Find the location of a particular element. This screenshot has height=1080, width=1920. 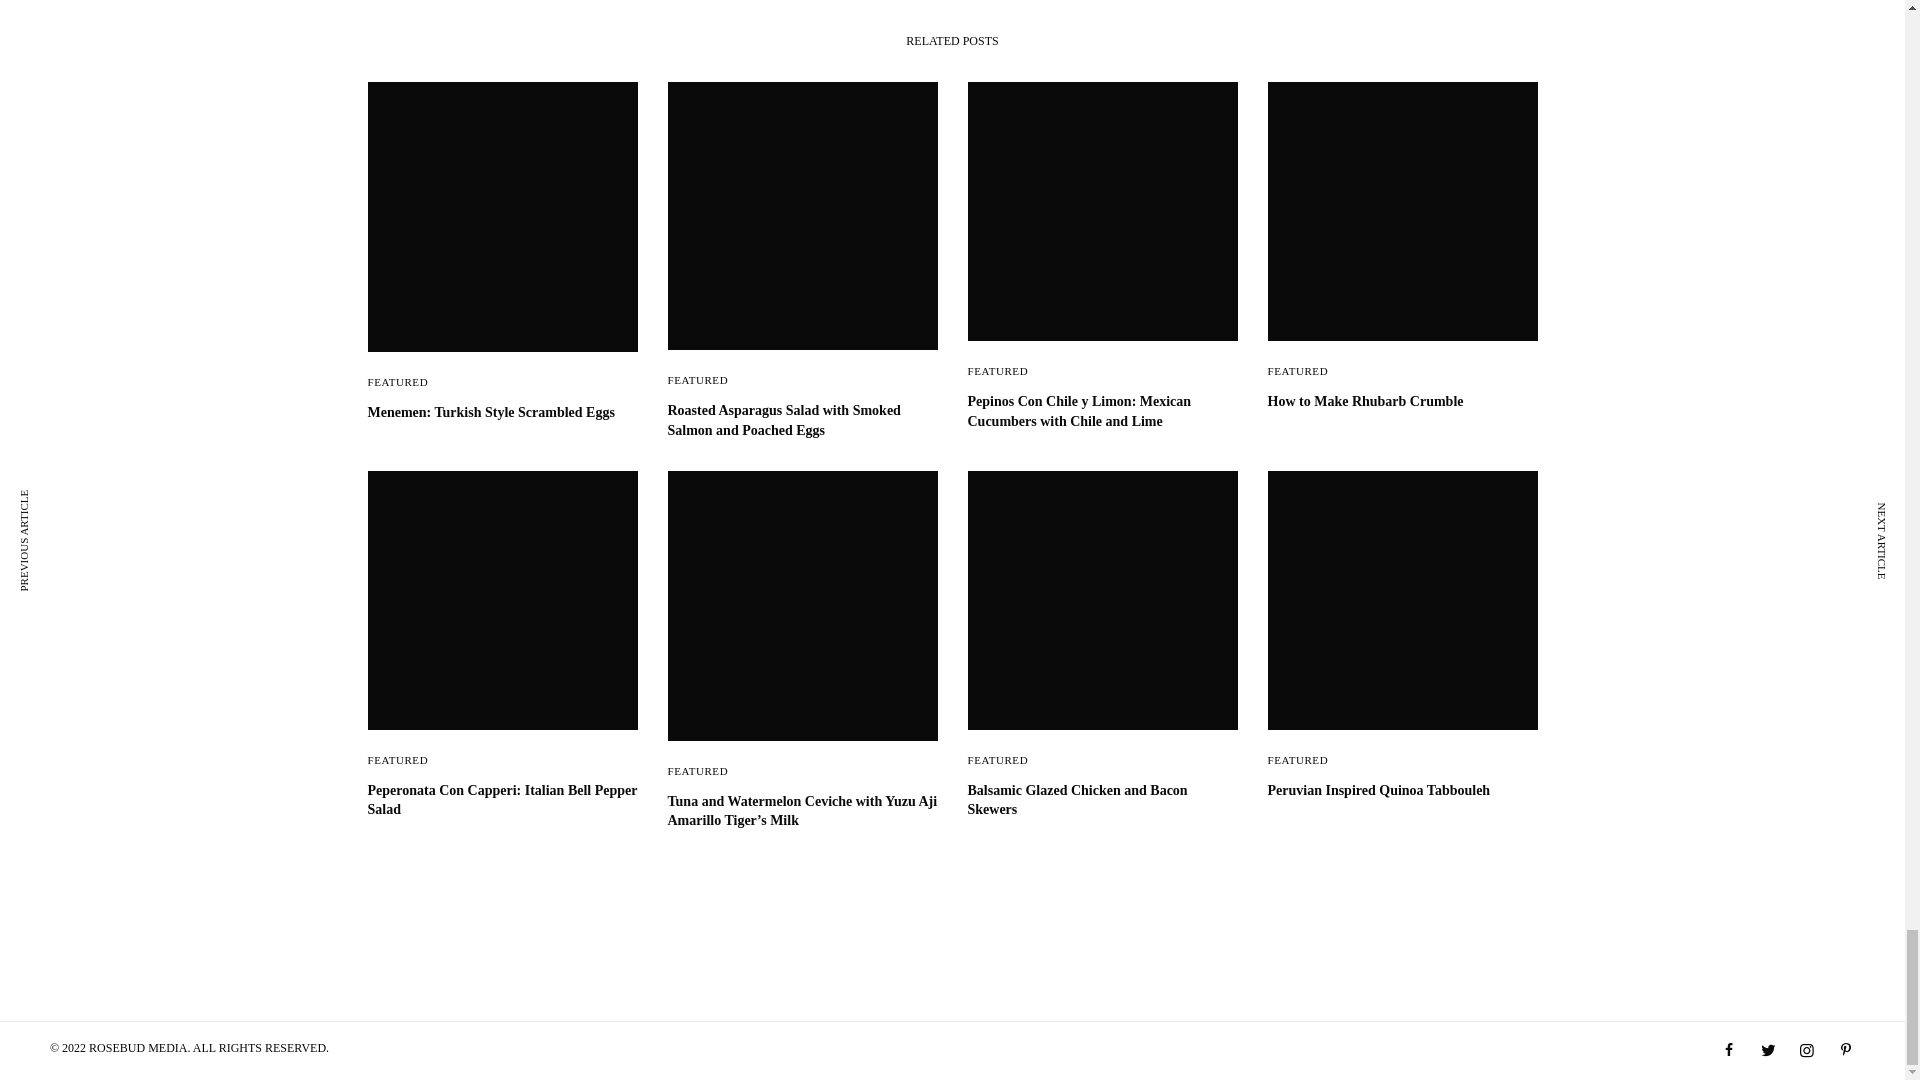

How to Make Rhubarb Crumble is located at coordinates (1402, 402).